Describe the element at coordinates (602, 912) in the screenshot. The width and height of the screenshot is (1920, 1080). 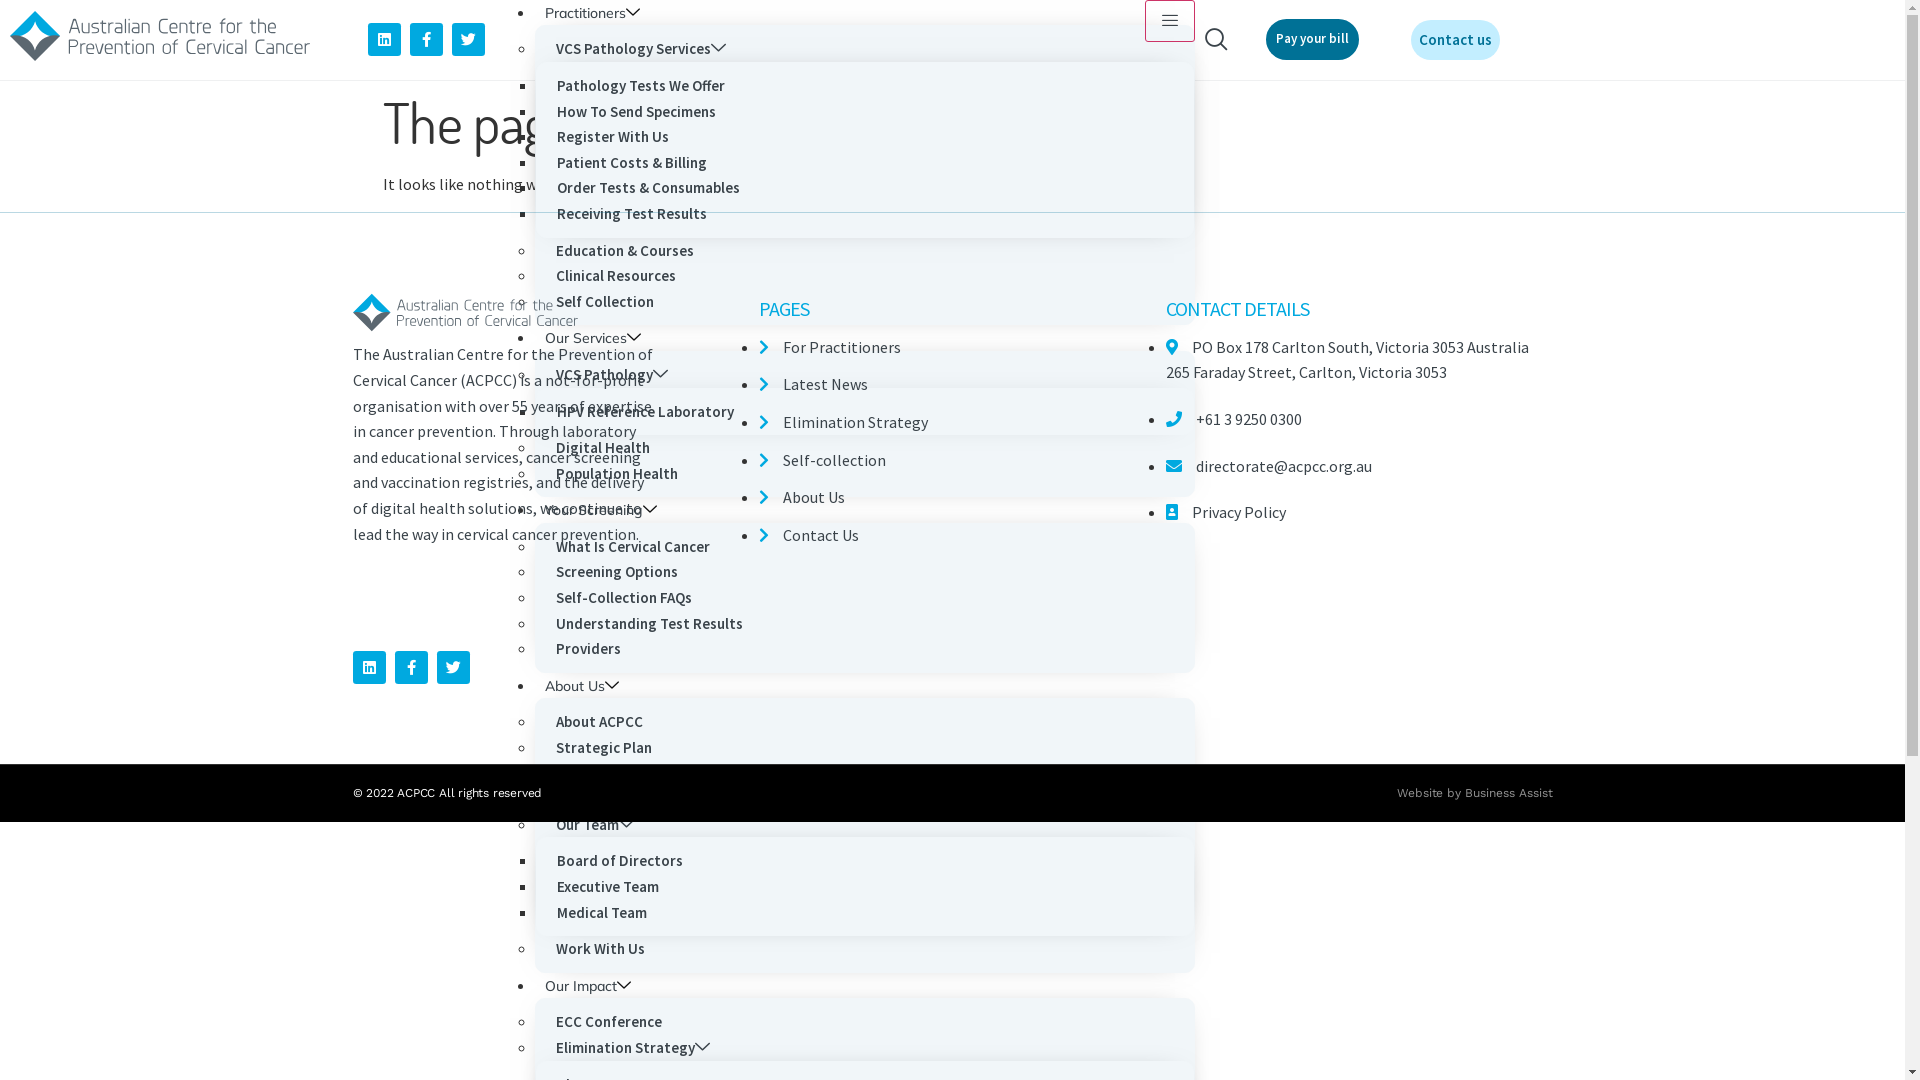
I see `Medical Team` at that location.